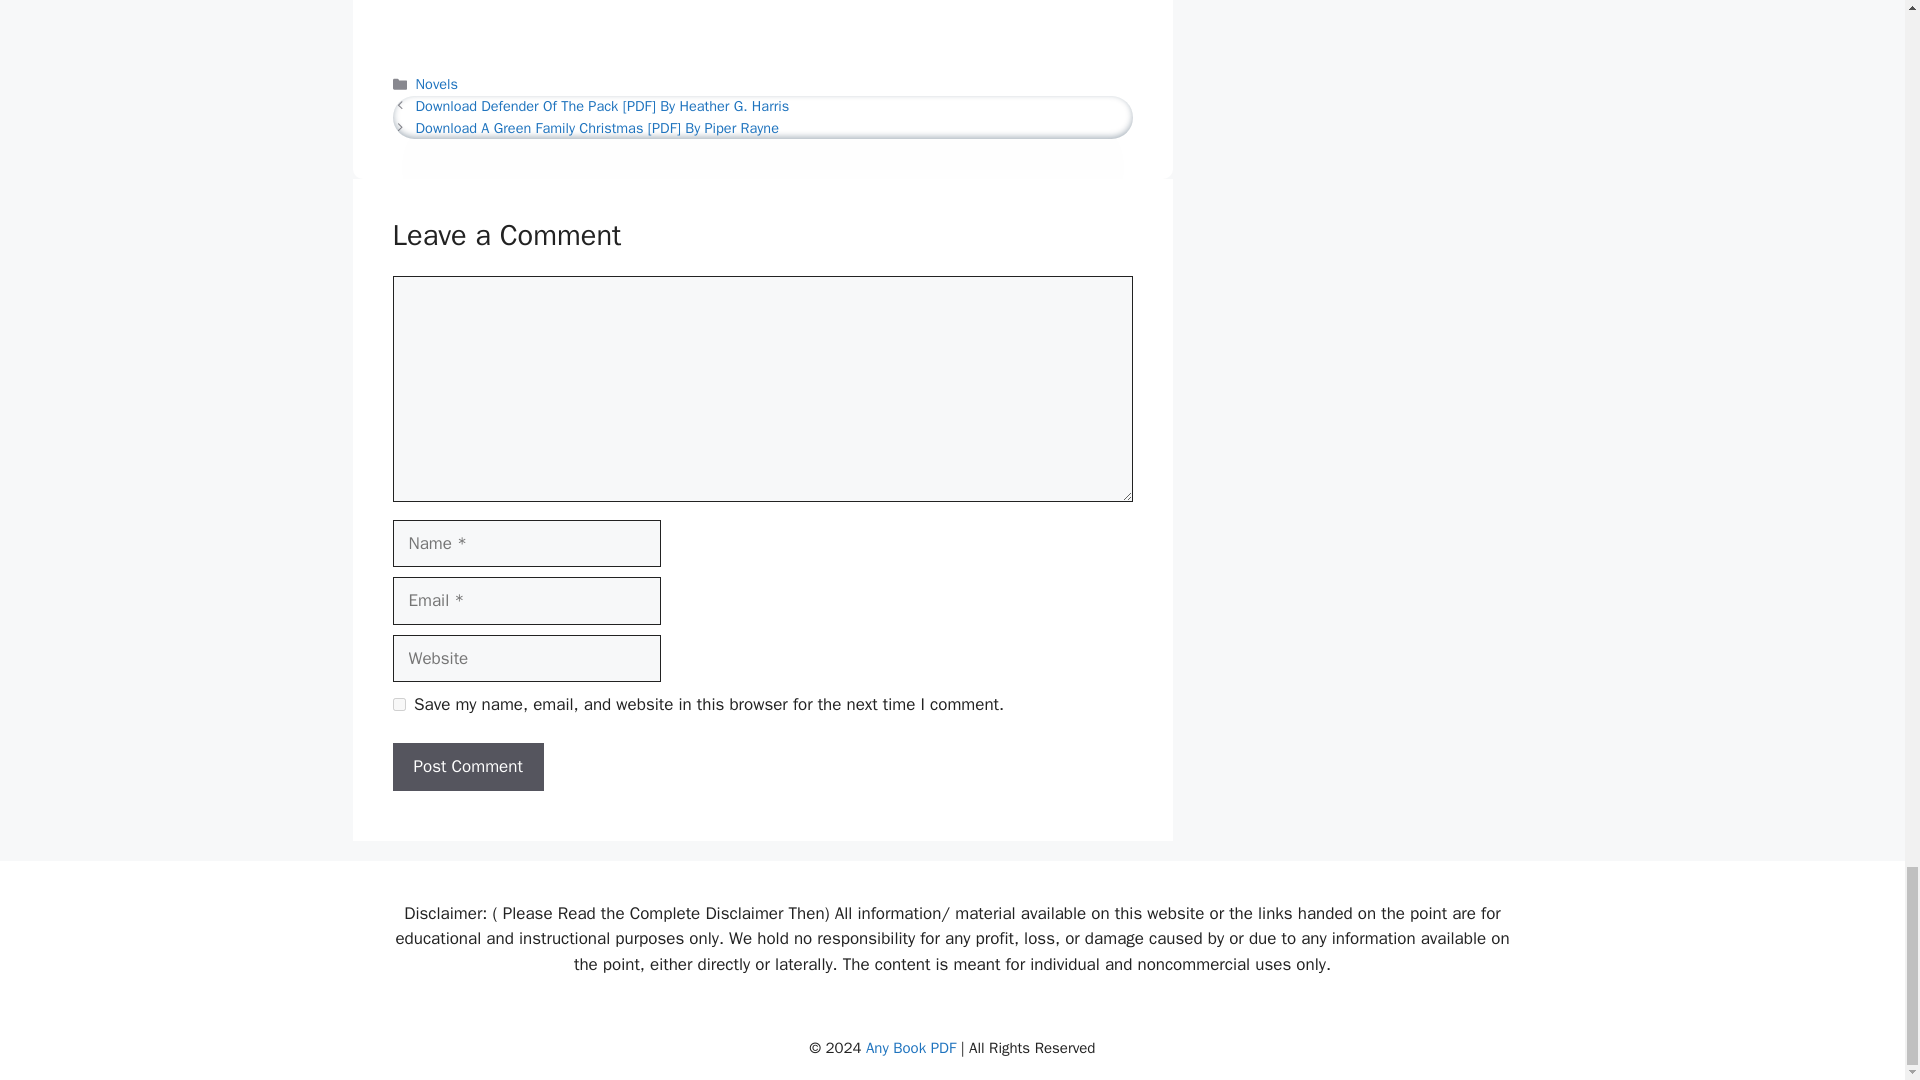 This screenshot has width=1920, height=1080. What do you see at coordinates (398, 704) in the screenshot?
I see `yes` at bounding box center [398, 704].